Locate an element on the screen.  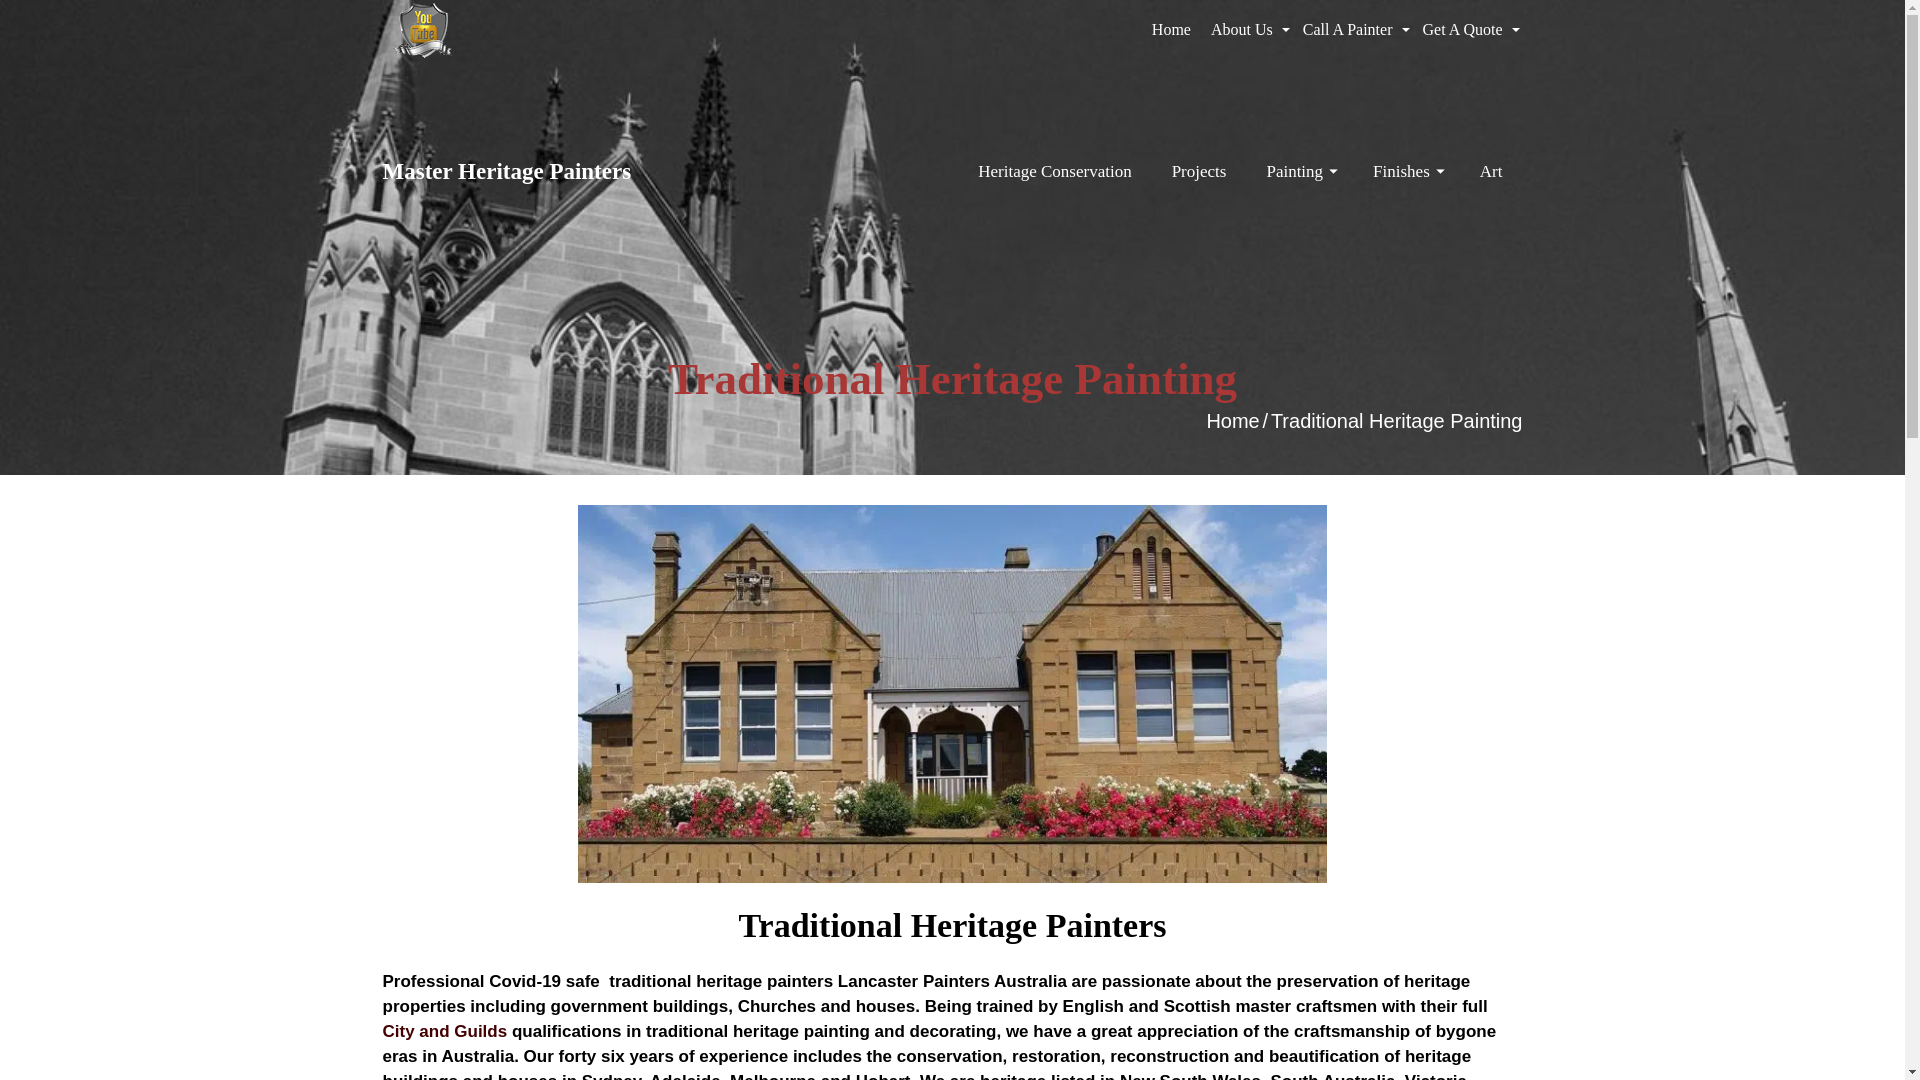
Home is located at coordinates (1232, 421).